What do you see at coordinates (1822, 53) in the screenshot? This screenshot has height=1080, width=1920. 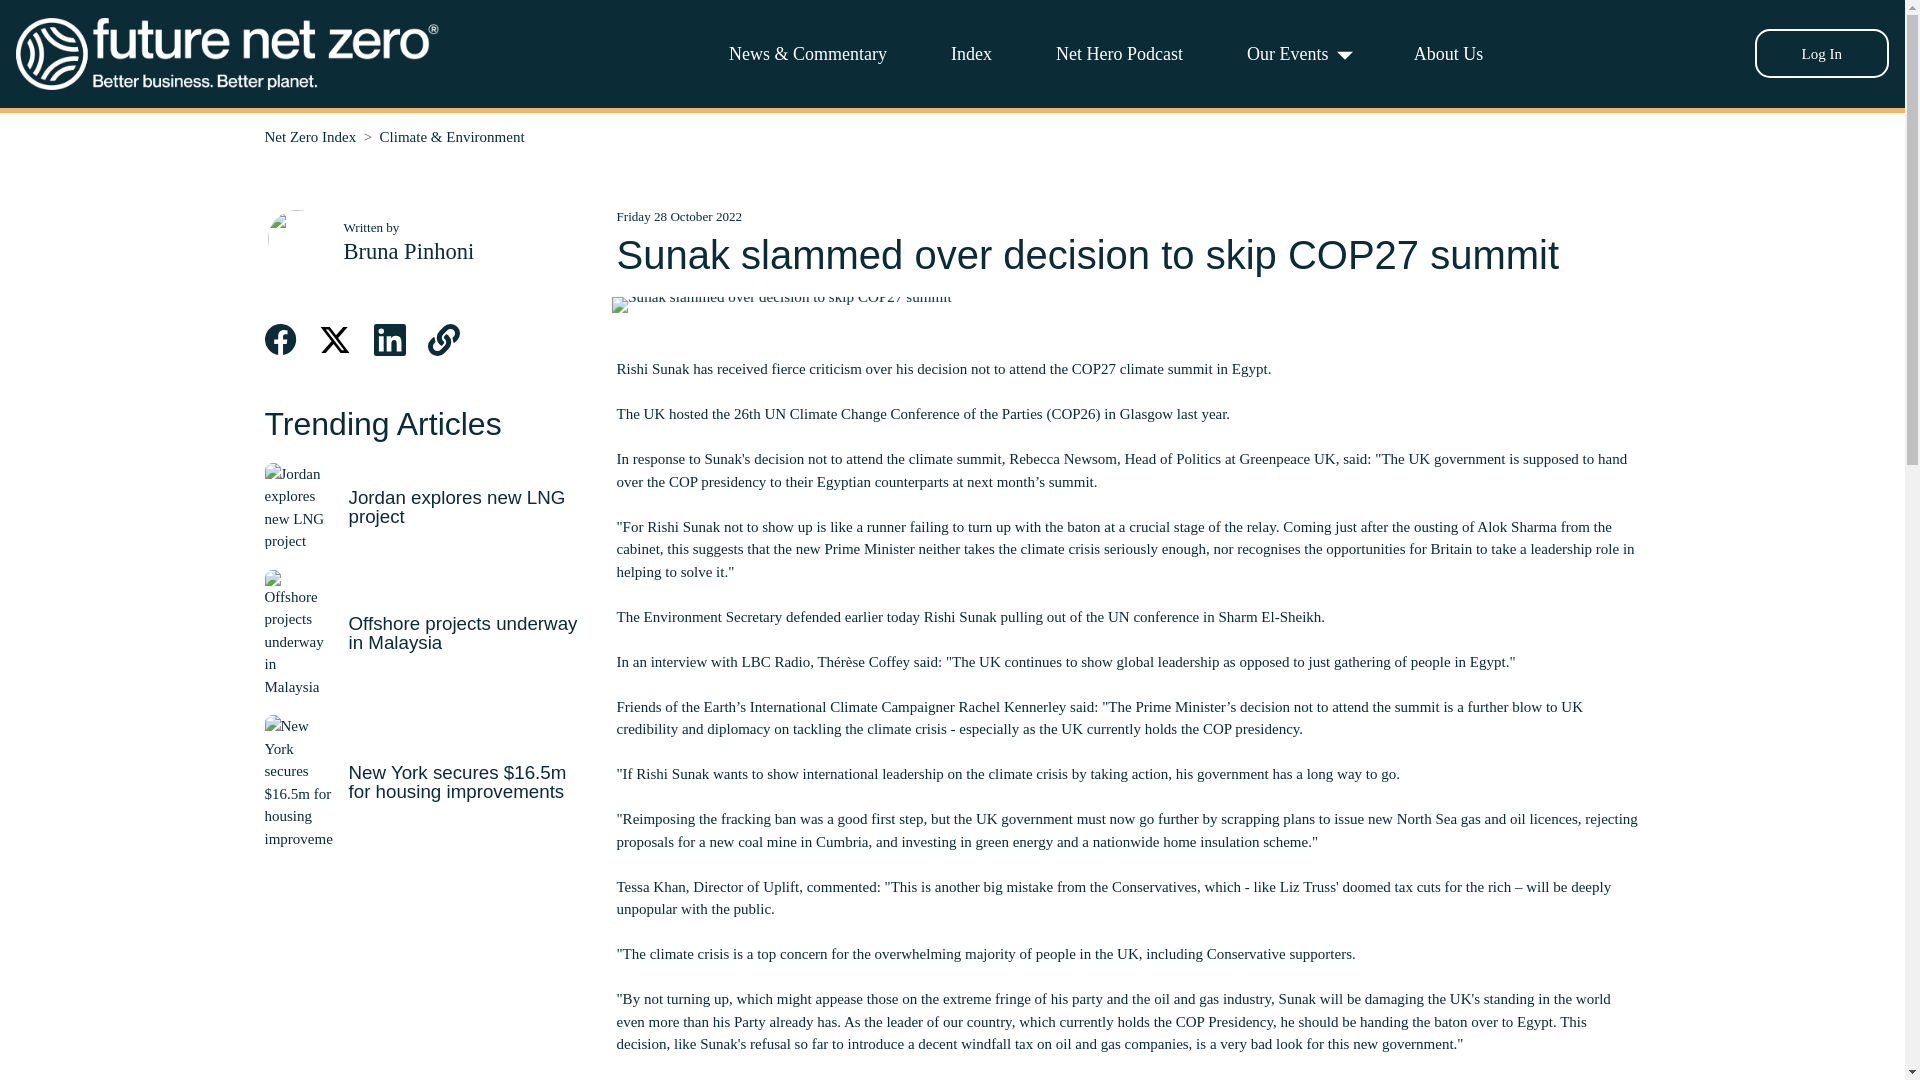 I see `Log In` at bounding box center [1822, 53].